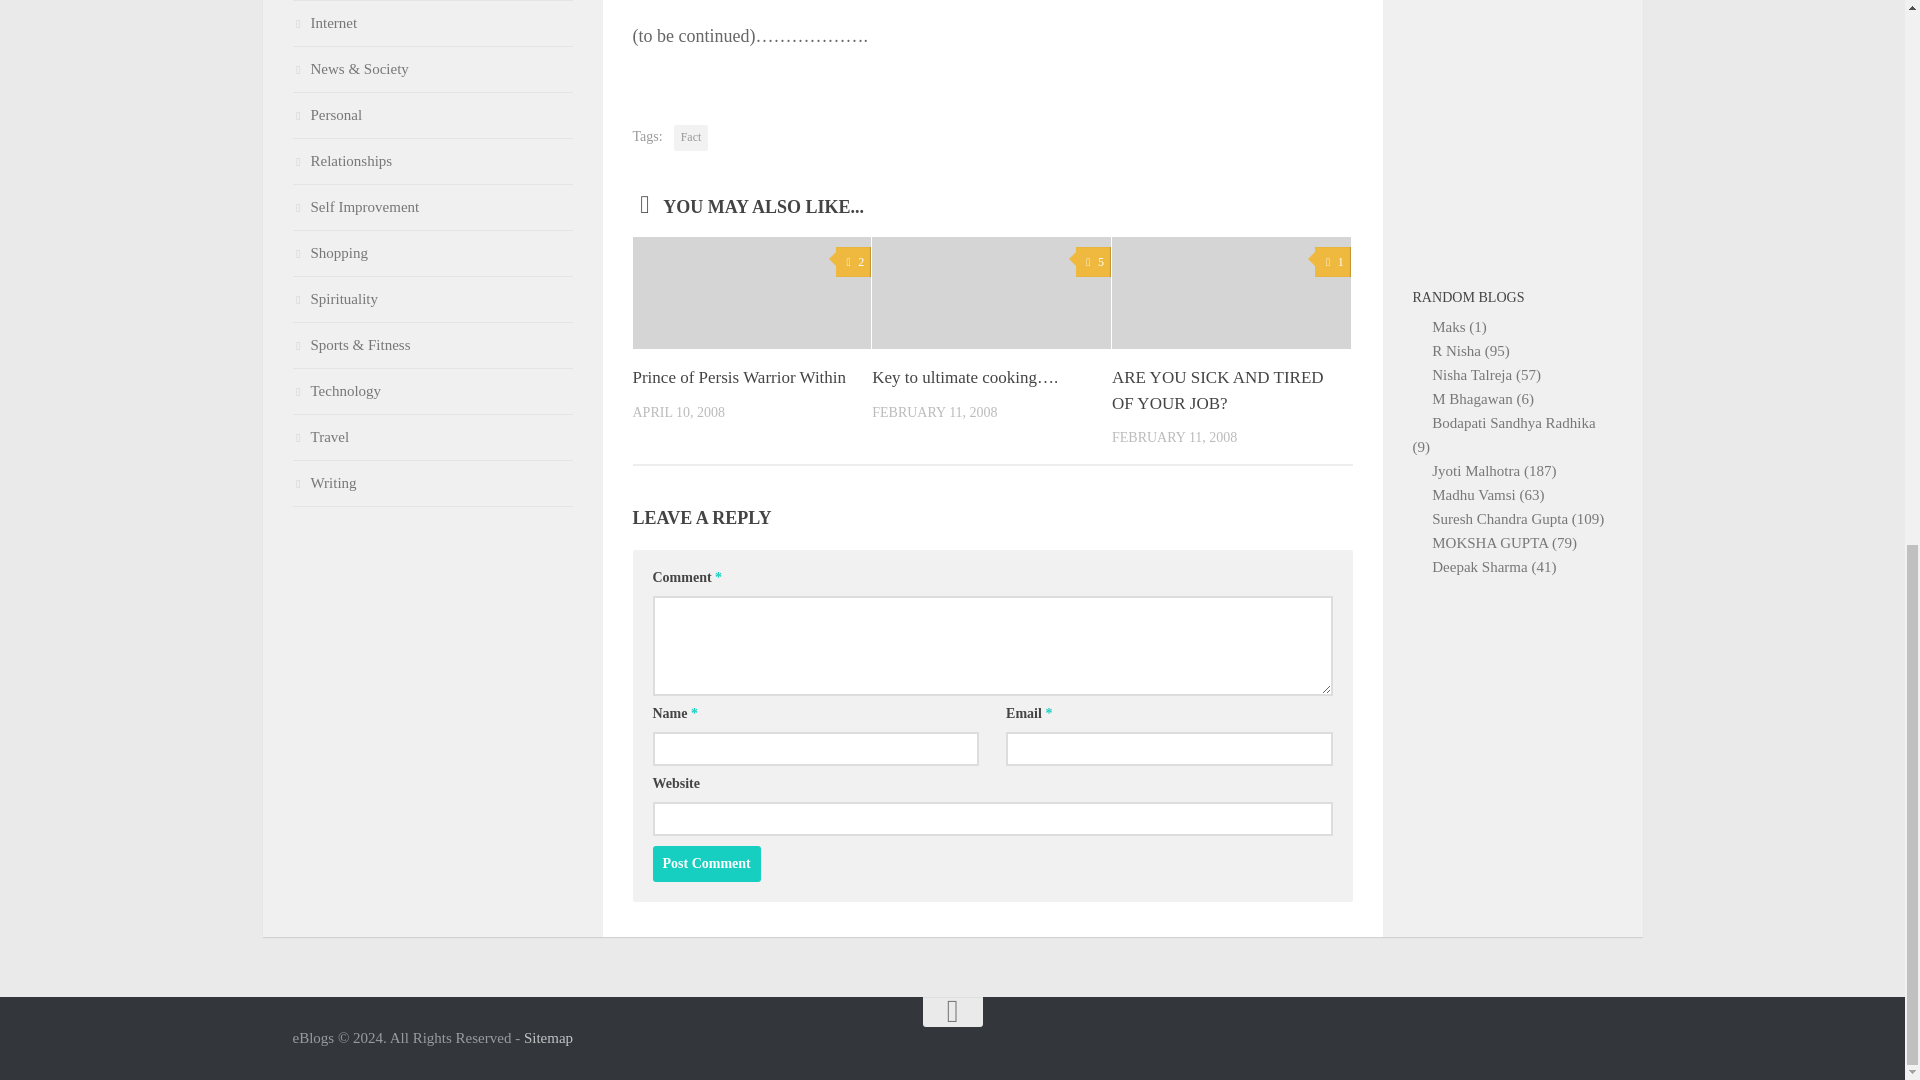 This screenshot has height=1080, width=1920. What do you see at coordinates (1474, 375) in the screenshot?
I see `Posts by Nisha Talreja` at bounding box center [1474, 375].